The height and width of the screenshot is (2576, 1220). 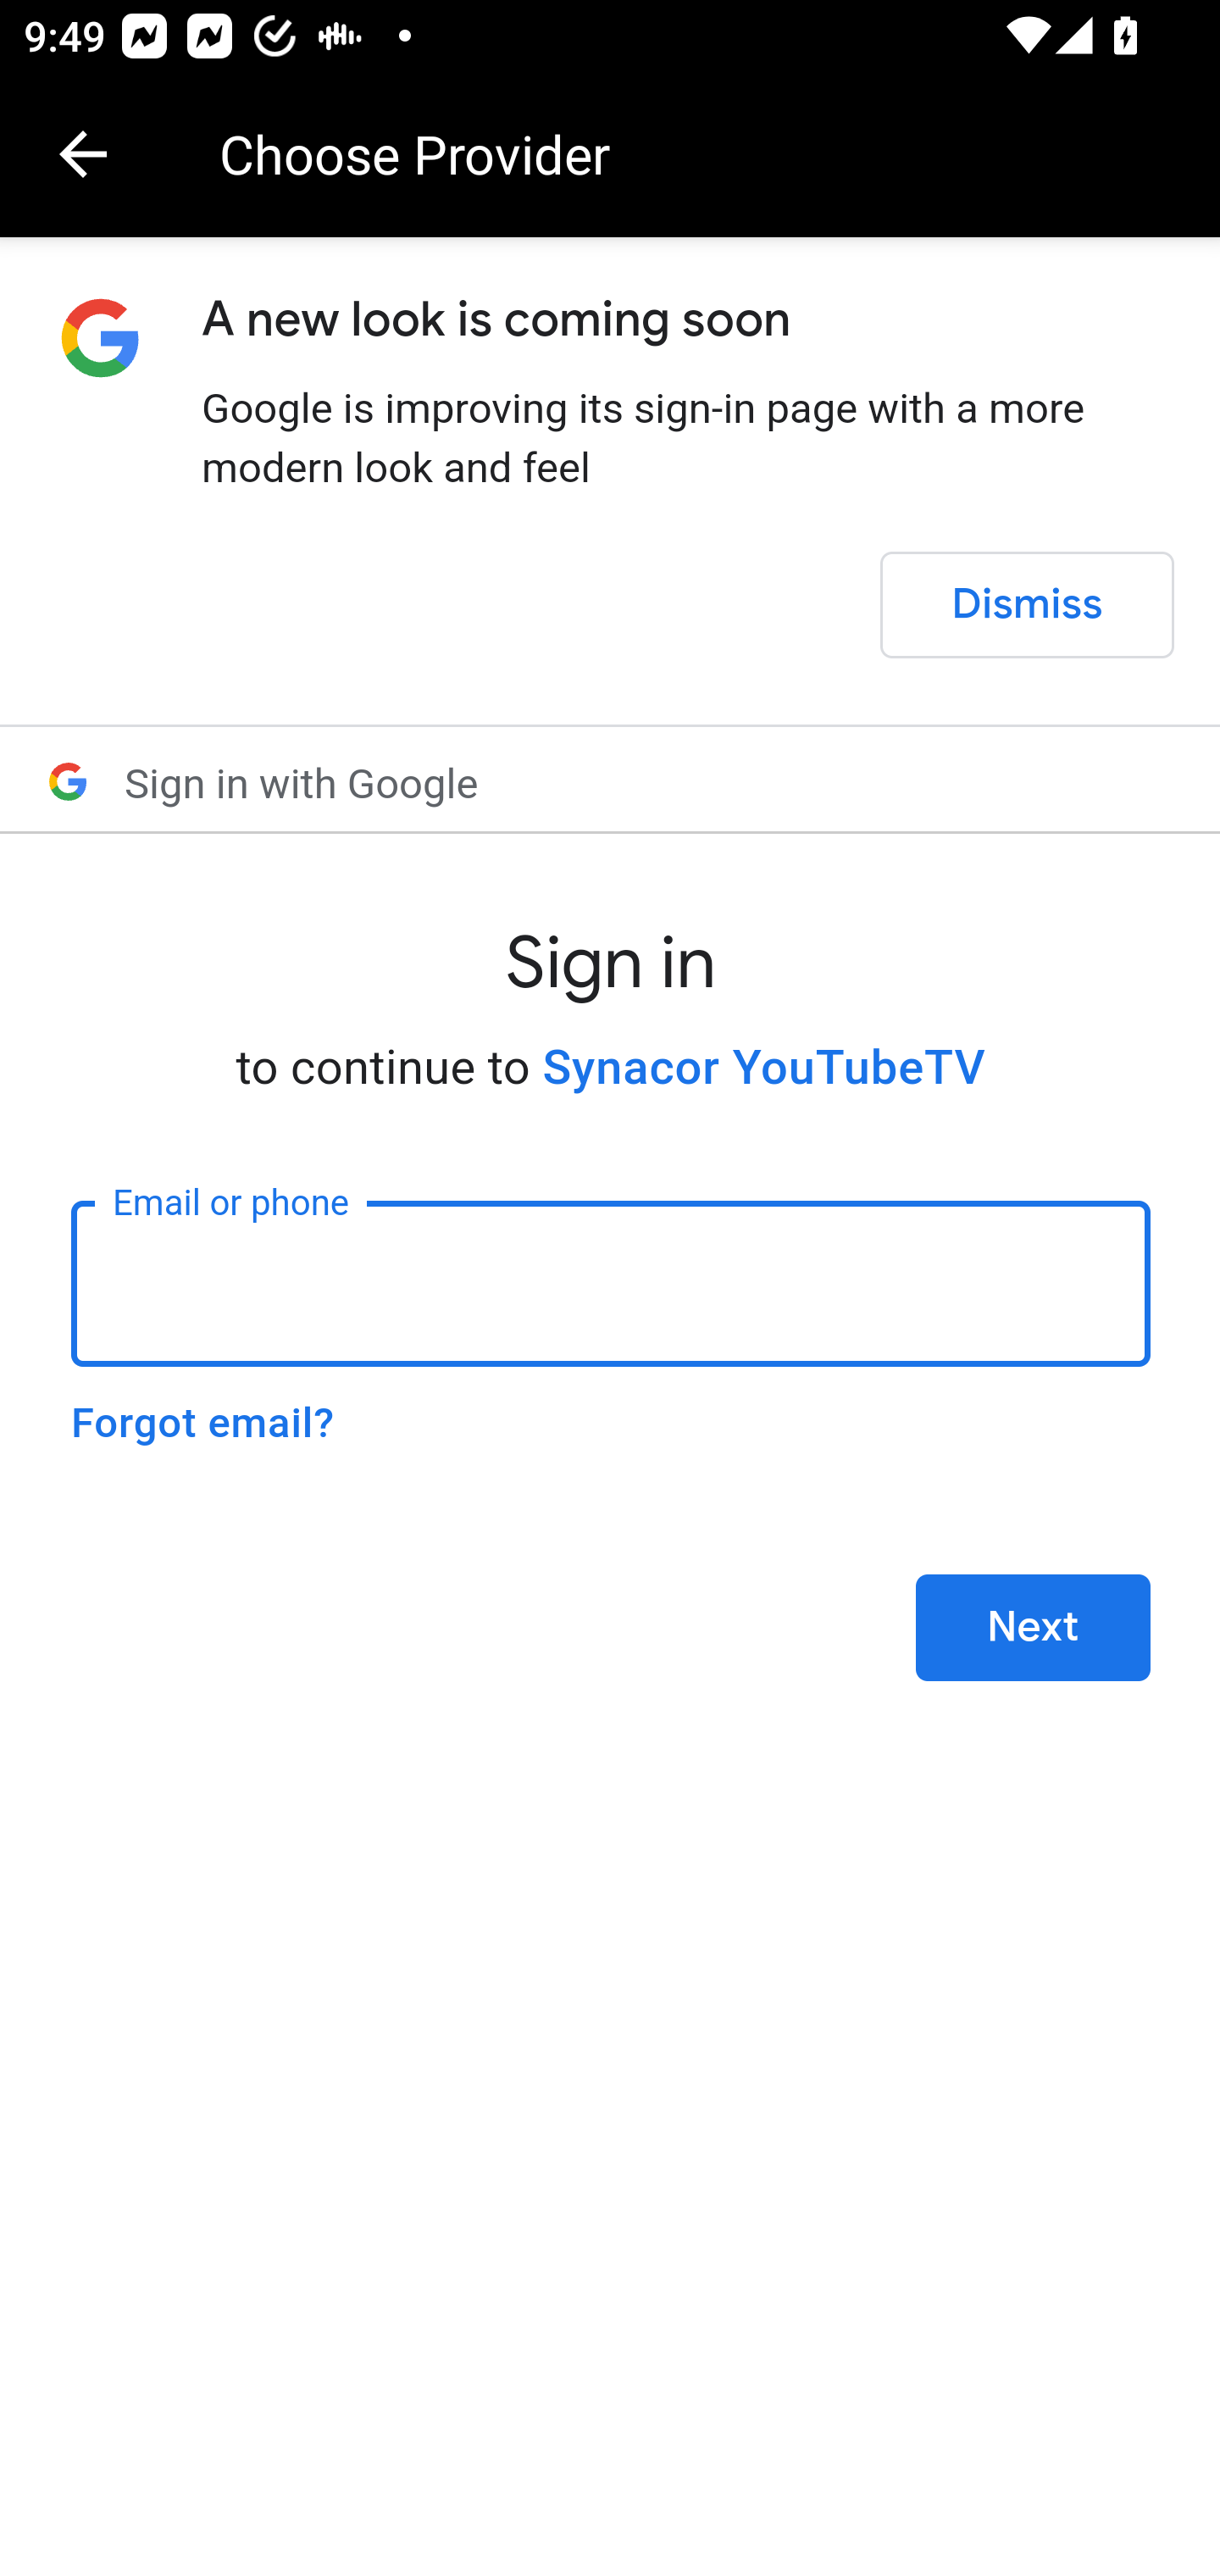 I want to click on Forgot email?, so click(x=202, y=1423).